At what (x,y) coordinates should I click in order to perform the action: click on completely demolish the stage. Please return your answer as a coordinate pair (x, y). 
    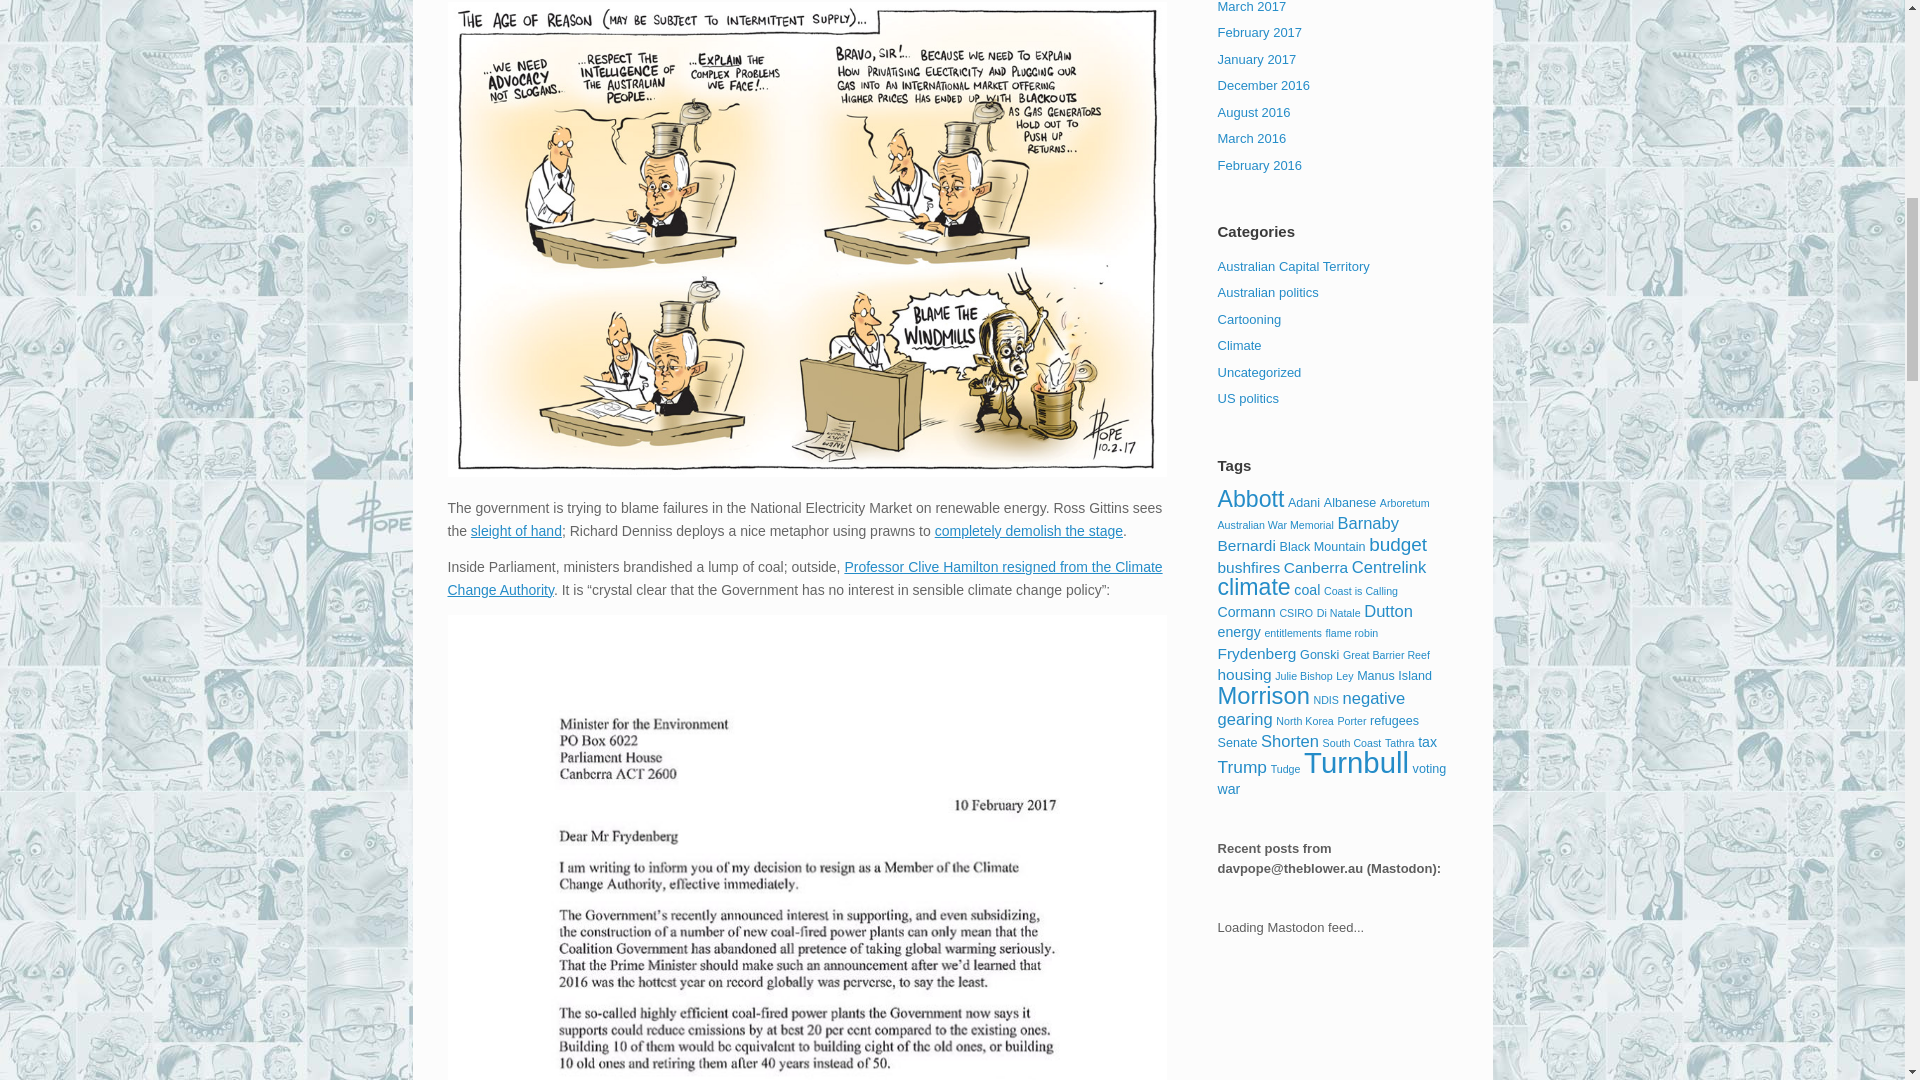
    Looking at the image, I should click on (1029, 530).